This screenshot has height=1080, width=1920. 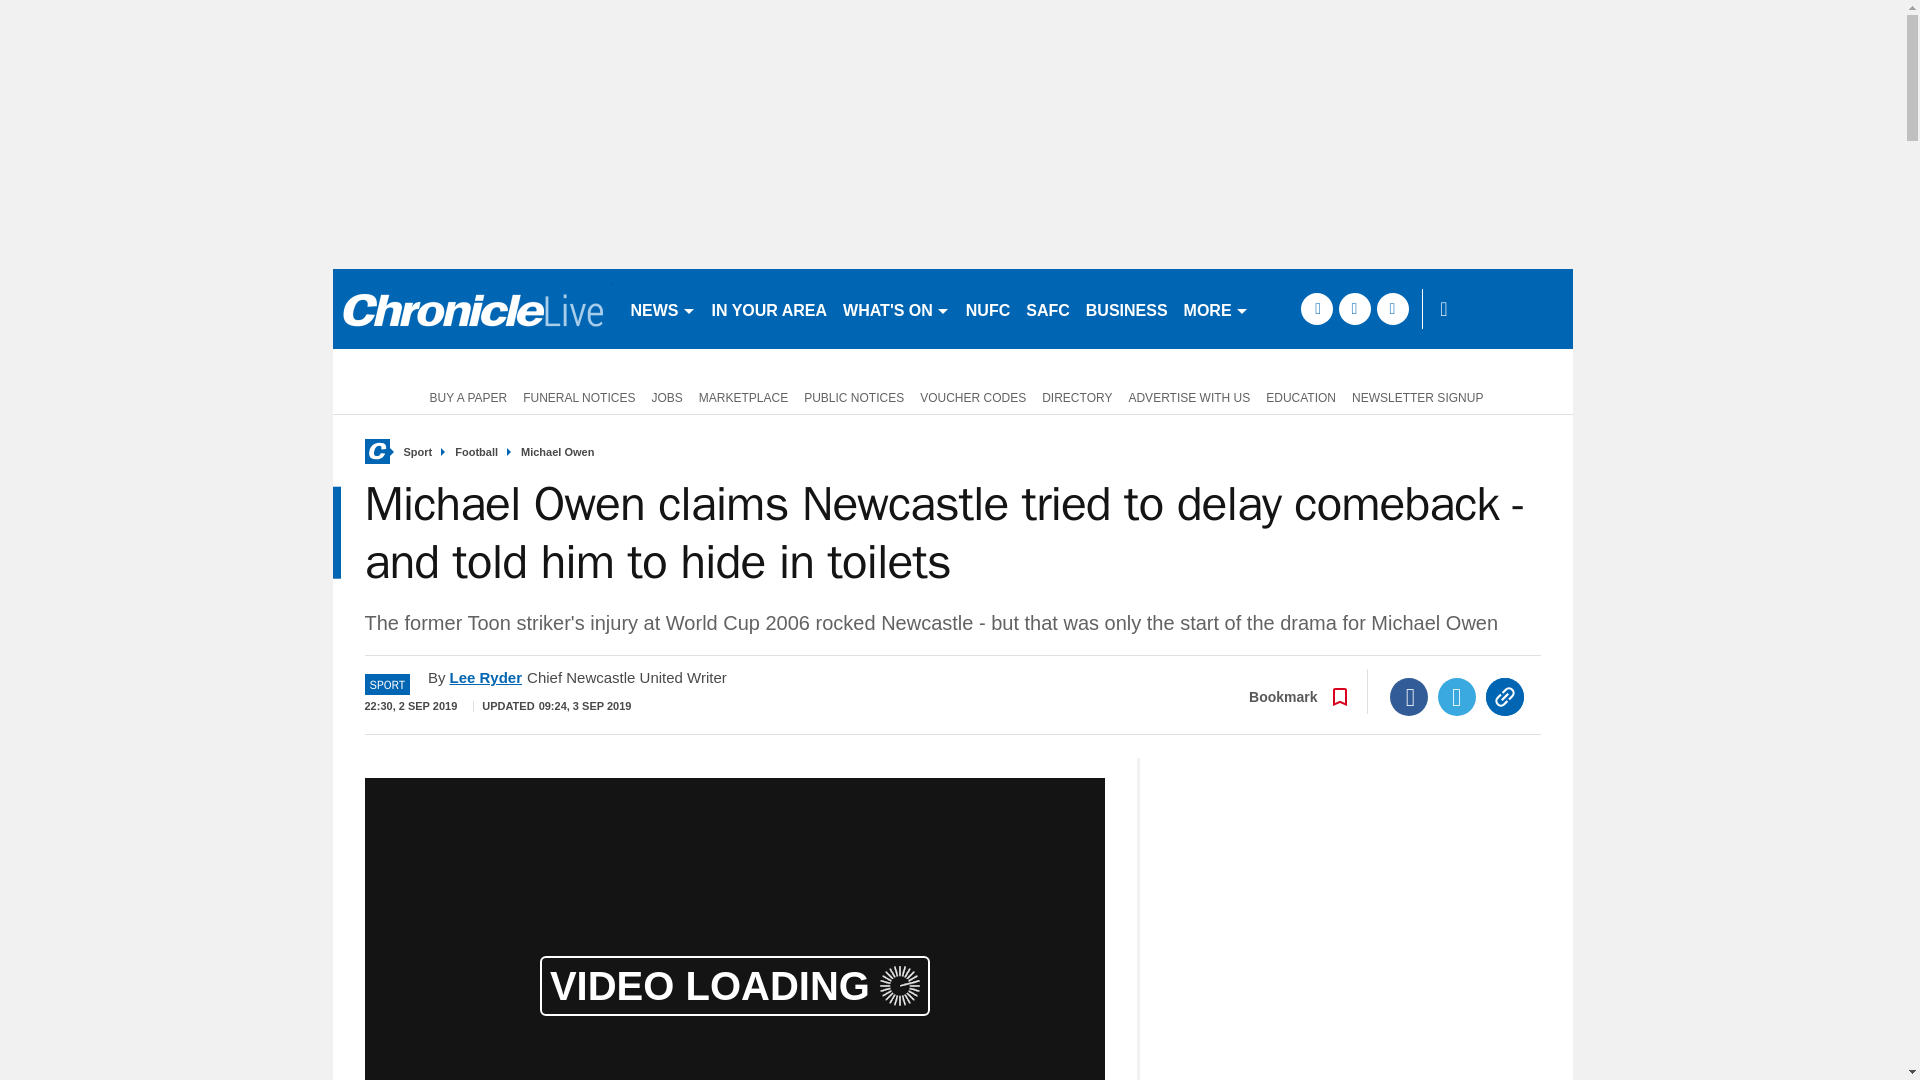 What do you see at coordinates (1354, 308) in the screenshot?
I see `twitter` at bounding box center [1354, 308].